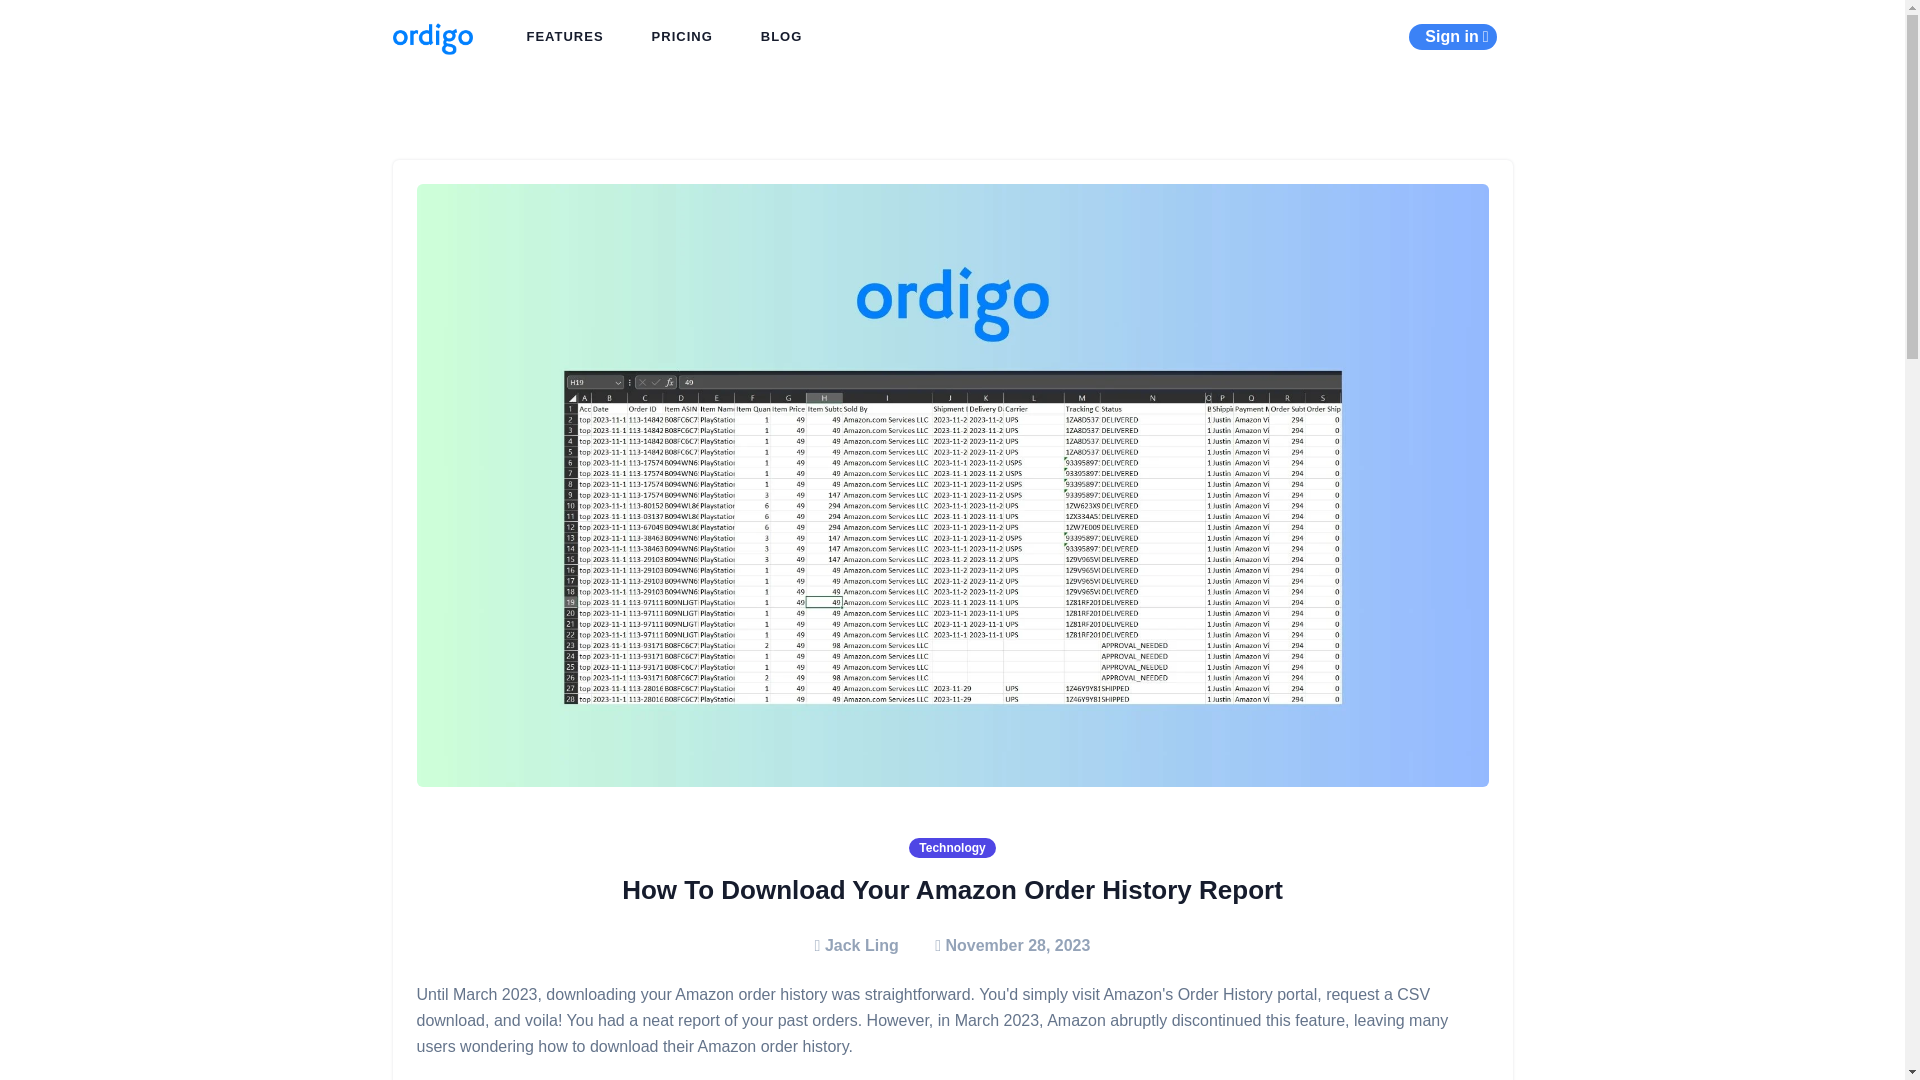 Image resolution: width=1920 pixels, height=1080 pixels. What do you see at coordinates (782, 37) in the screenshot?
I see `BLOG` at bounding box center [782, 37].